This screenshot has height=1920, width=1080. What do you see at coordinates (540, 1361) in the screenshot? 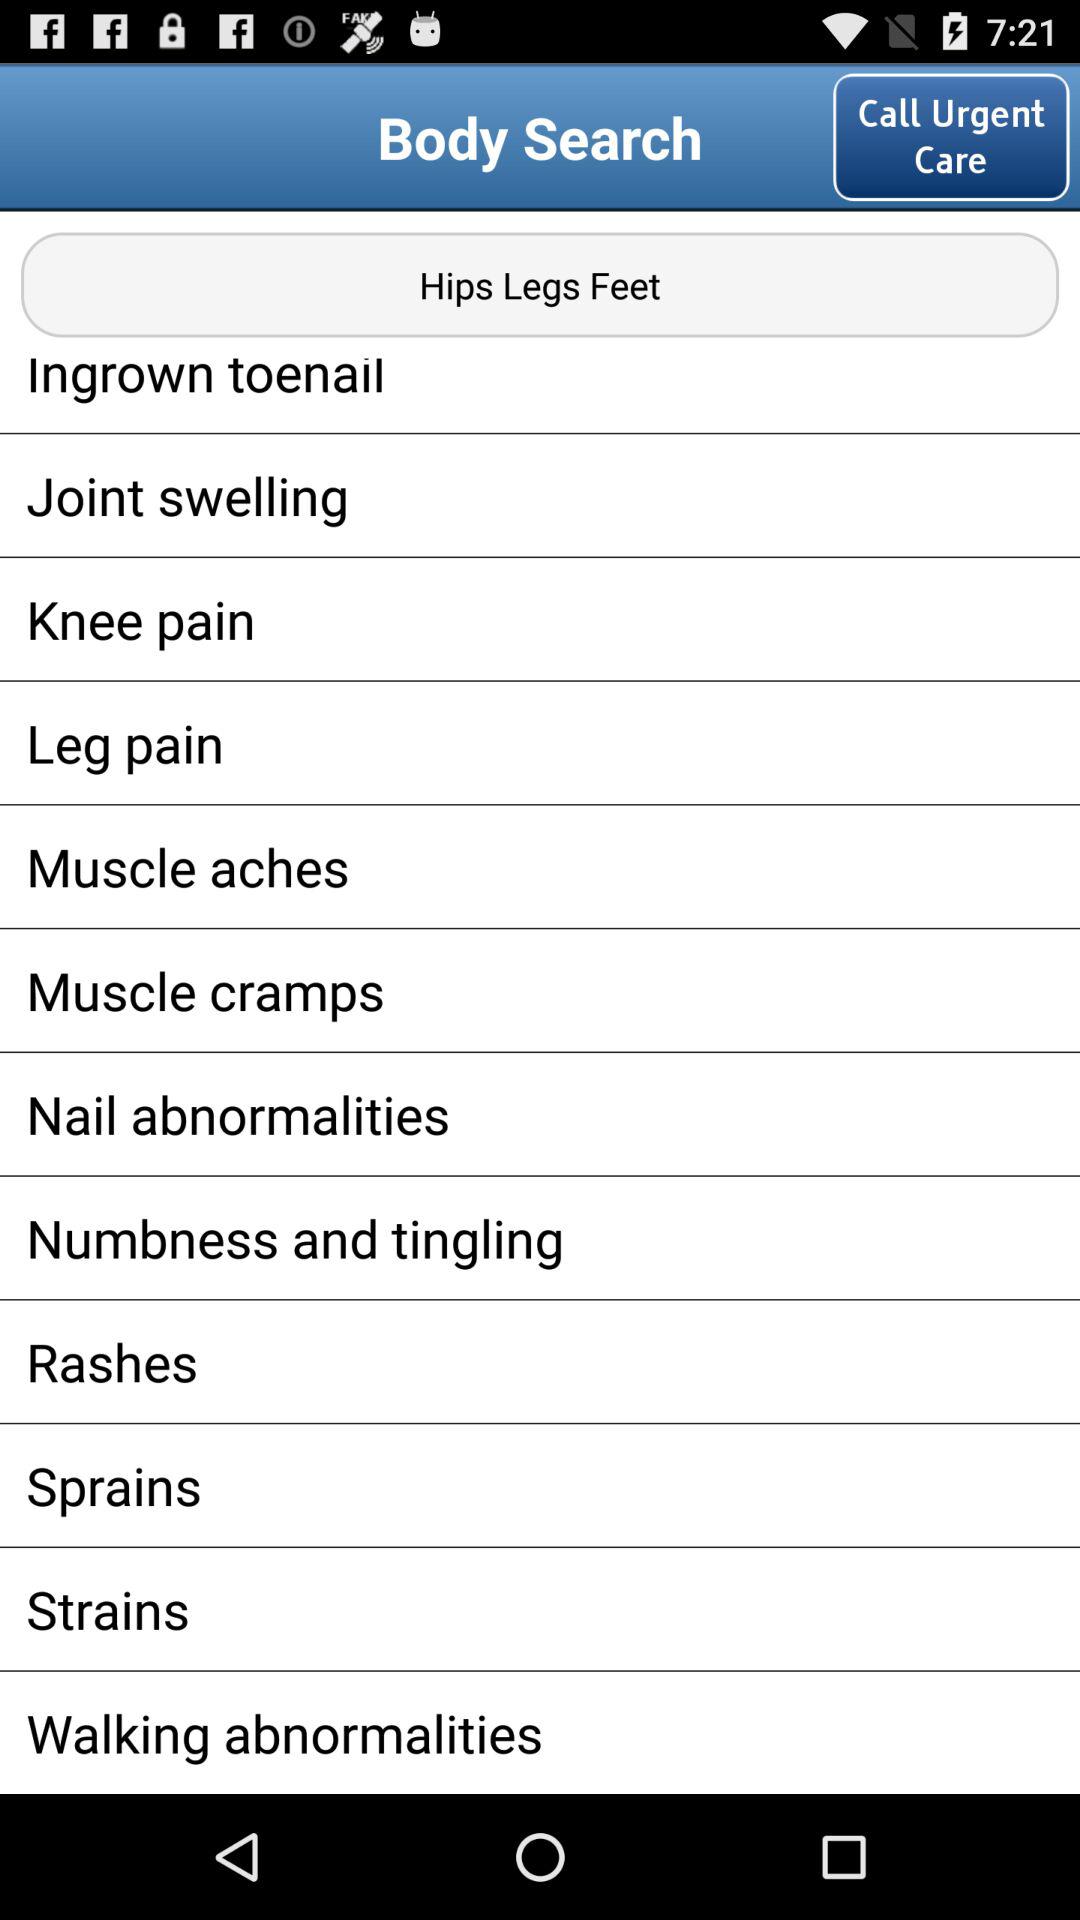
I see `tap the rashes icon` at bounding box center [540, 1361].